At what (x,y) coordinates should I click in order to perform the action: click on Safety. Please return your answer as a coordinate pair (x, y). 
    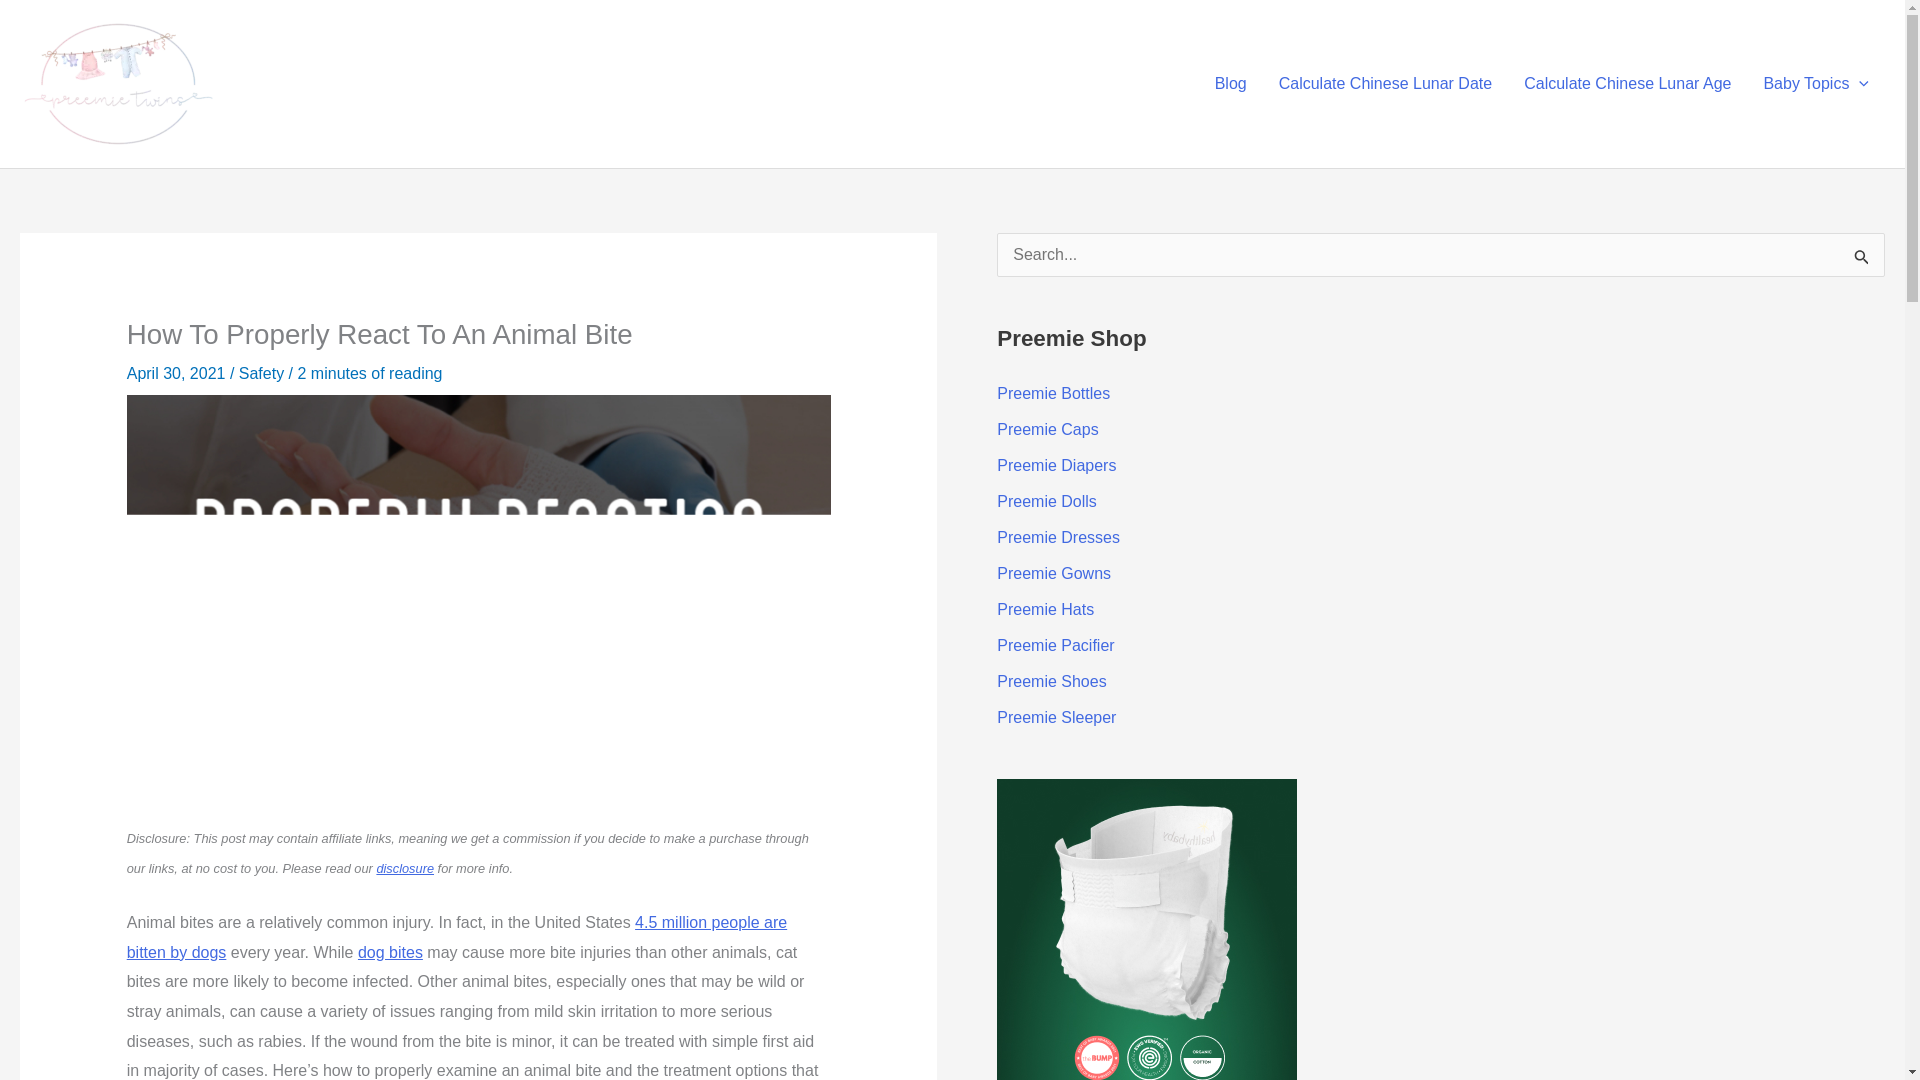
    Looking at the image, I should click on (261, 374).